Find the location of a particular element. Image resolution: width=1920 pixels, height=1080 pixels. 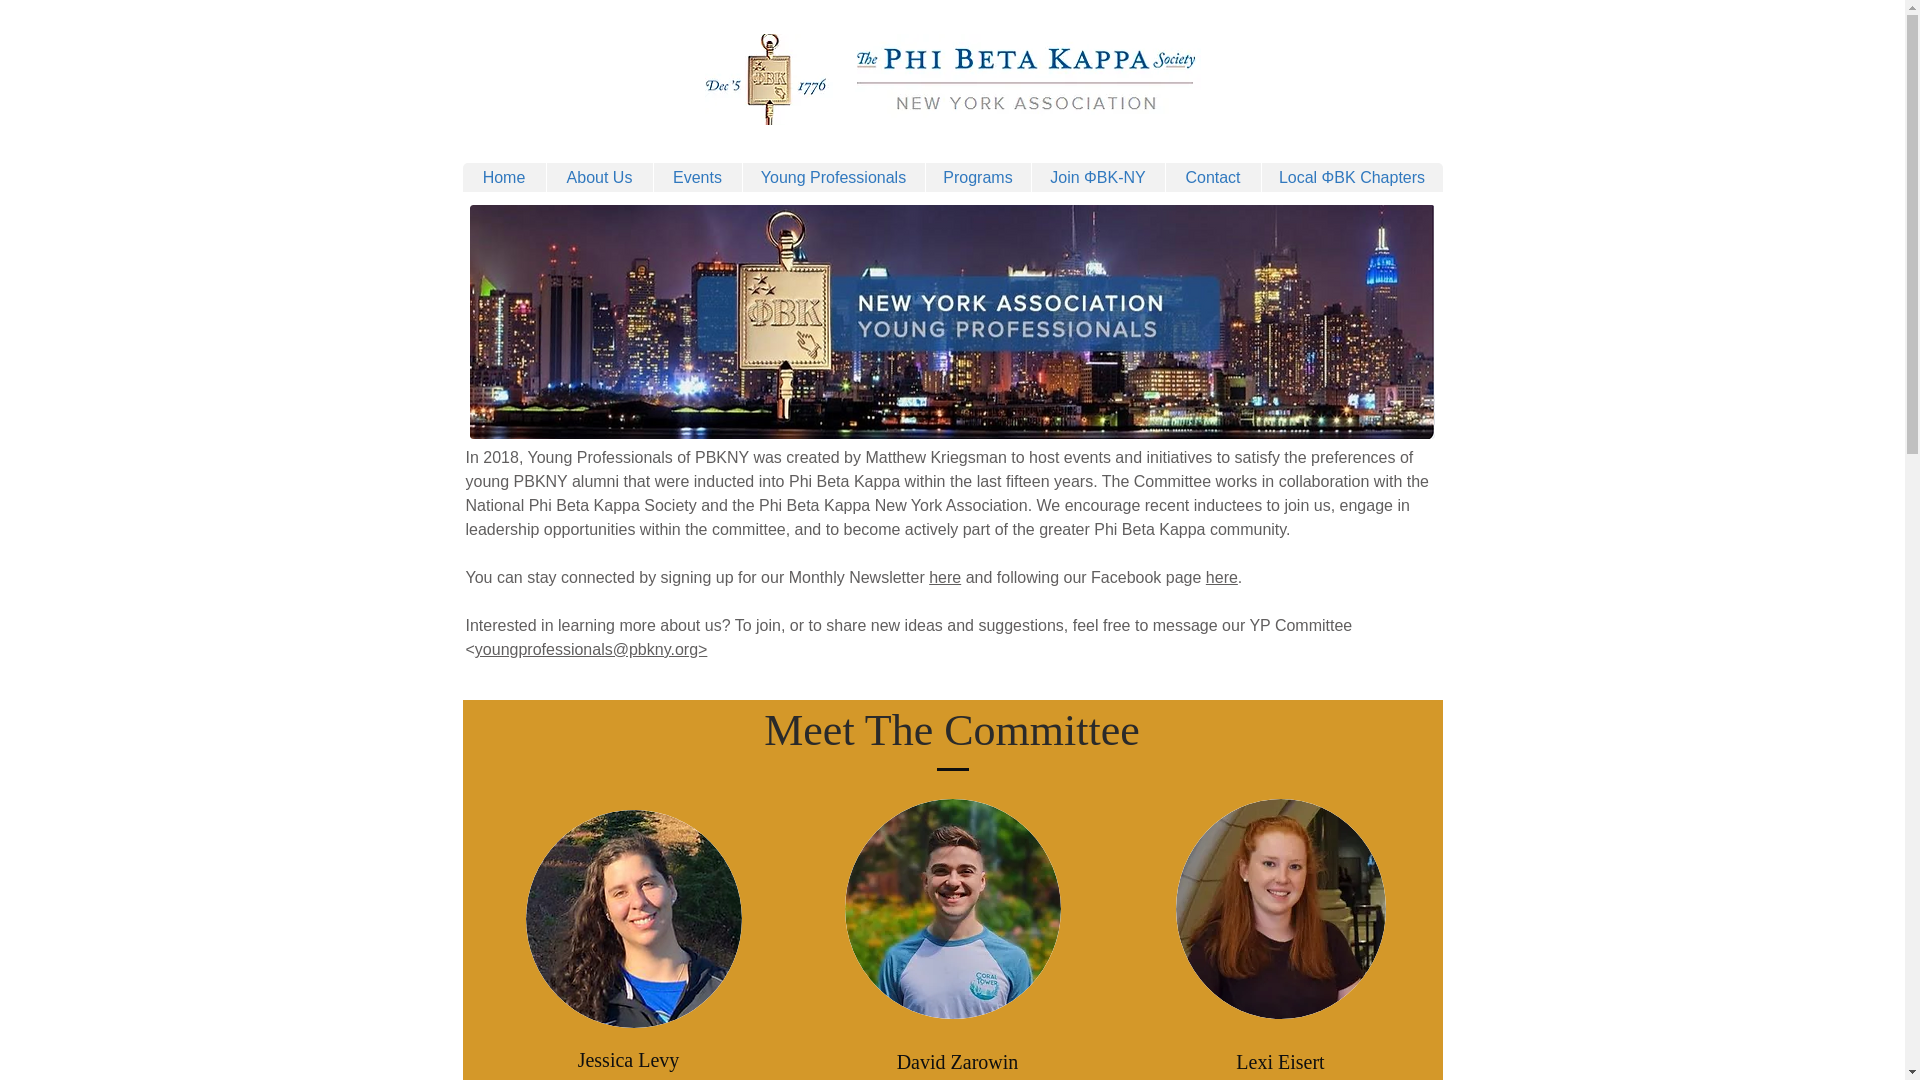

guy2.jpg is located at coordinates (634, 919).